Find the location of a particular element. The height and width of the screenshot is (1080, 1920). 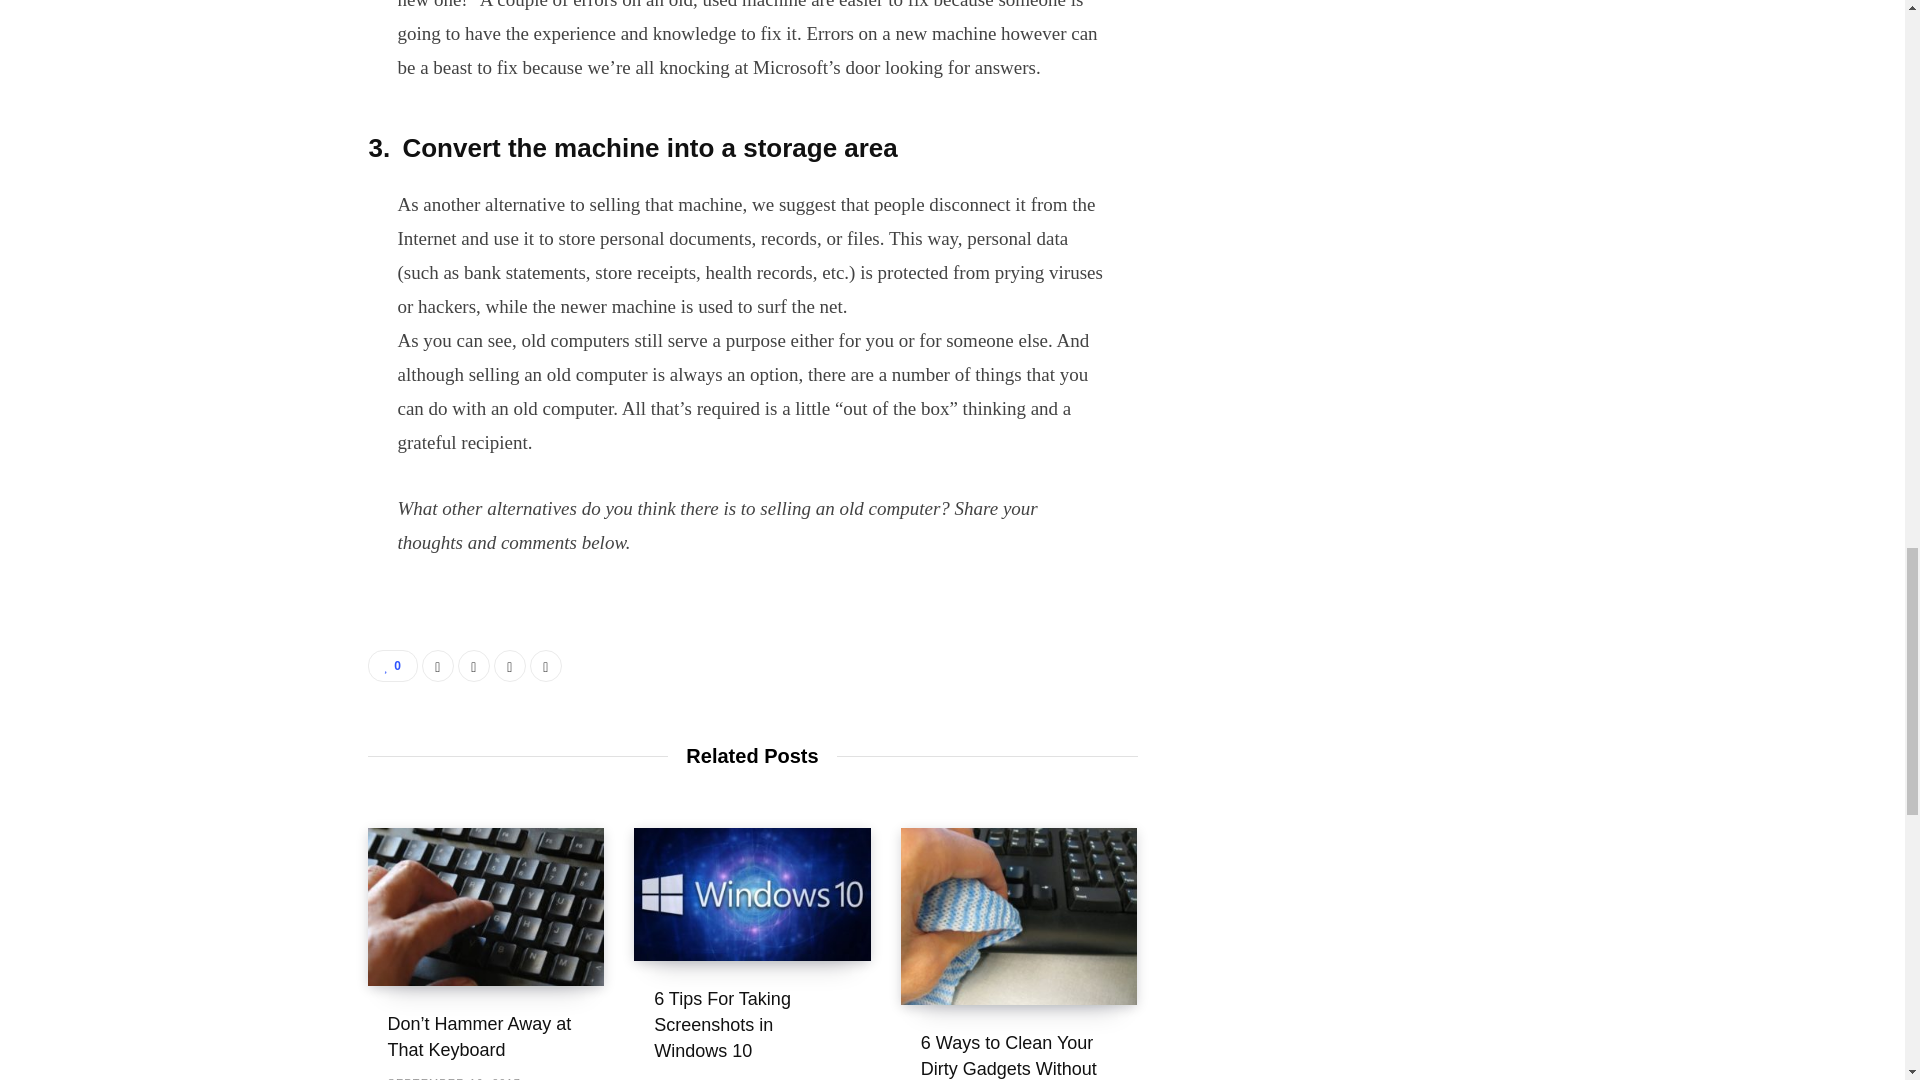

Facebook is located at coordinates (438, 666).